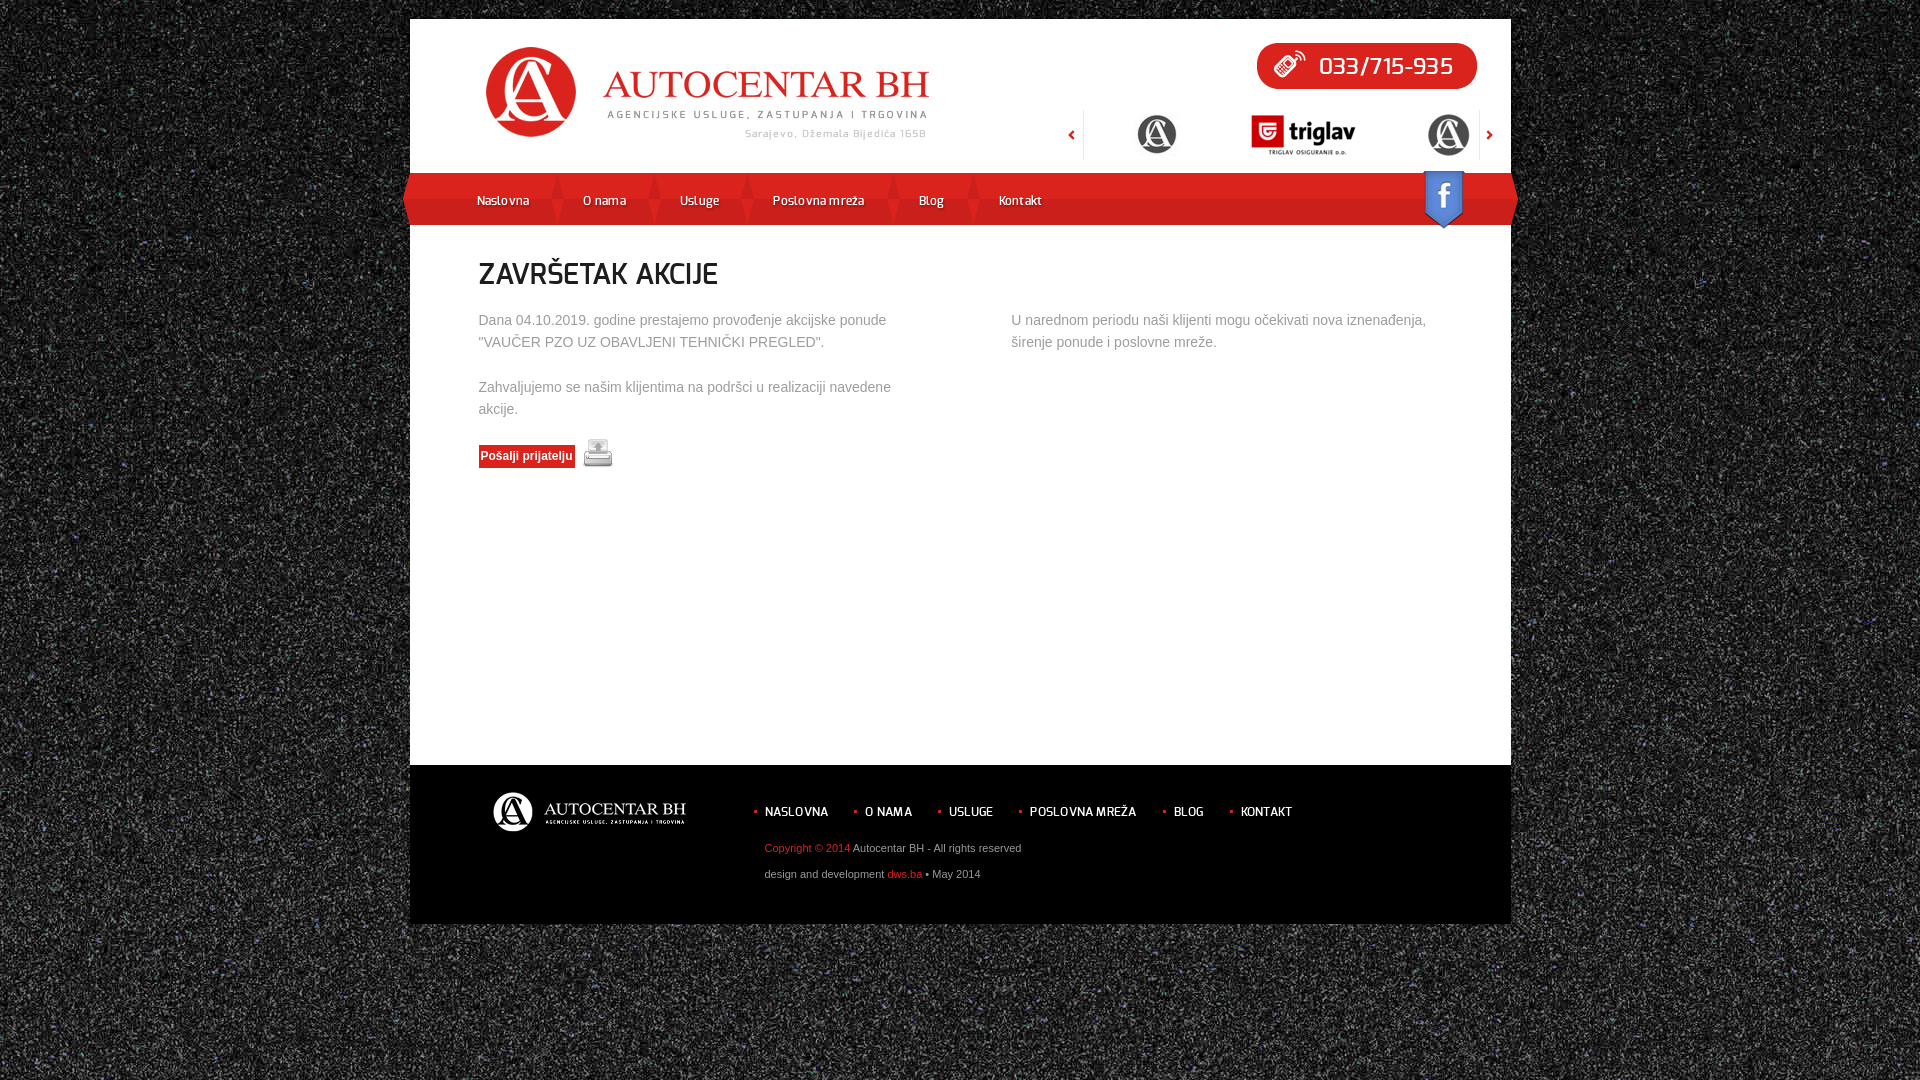 This screenshot has height=1080, width=1920. What do you see at coordinates (971, 812) in the screenshot?
I see `USLUGE` at bounding box center [971, 812].